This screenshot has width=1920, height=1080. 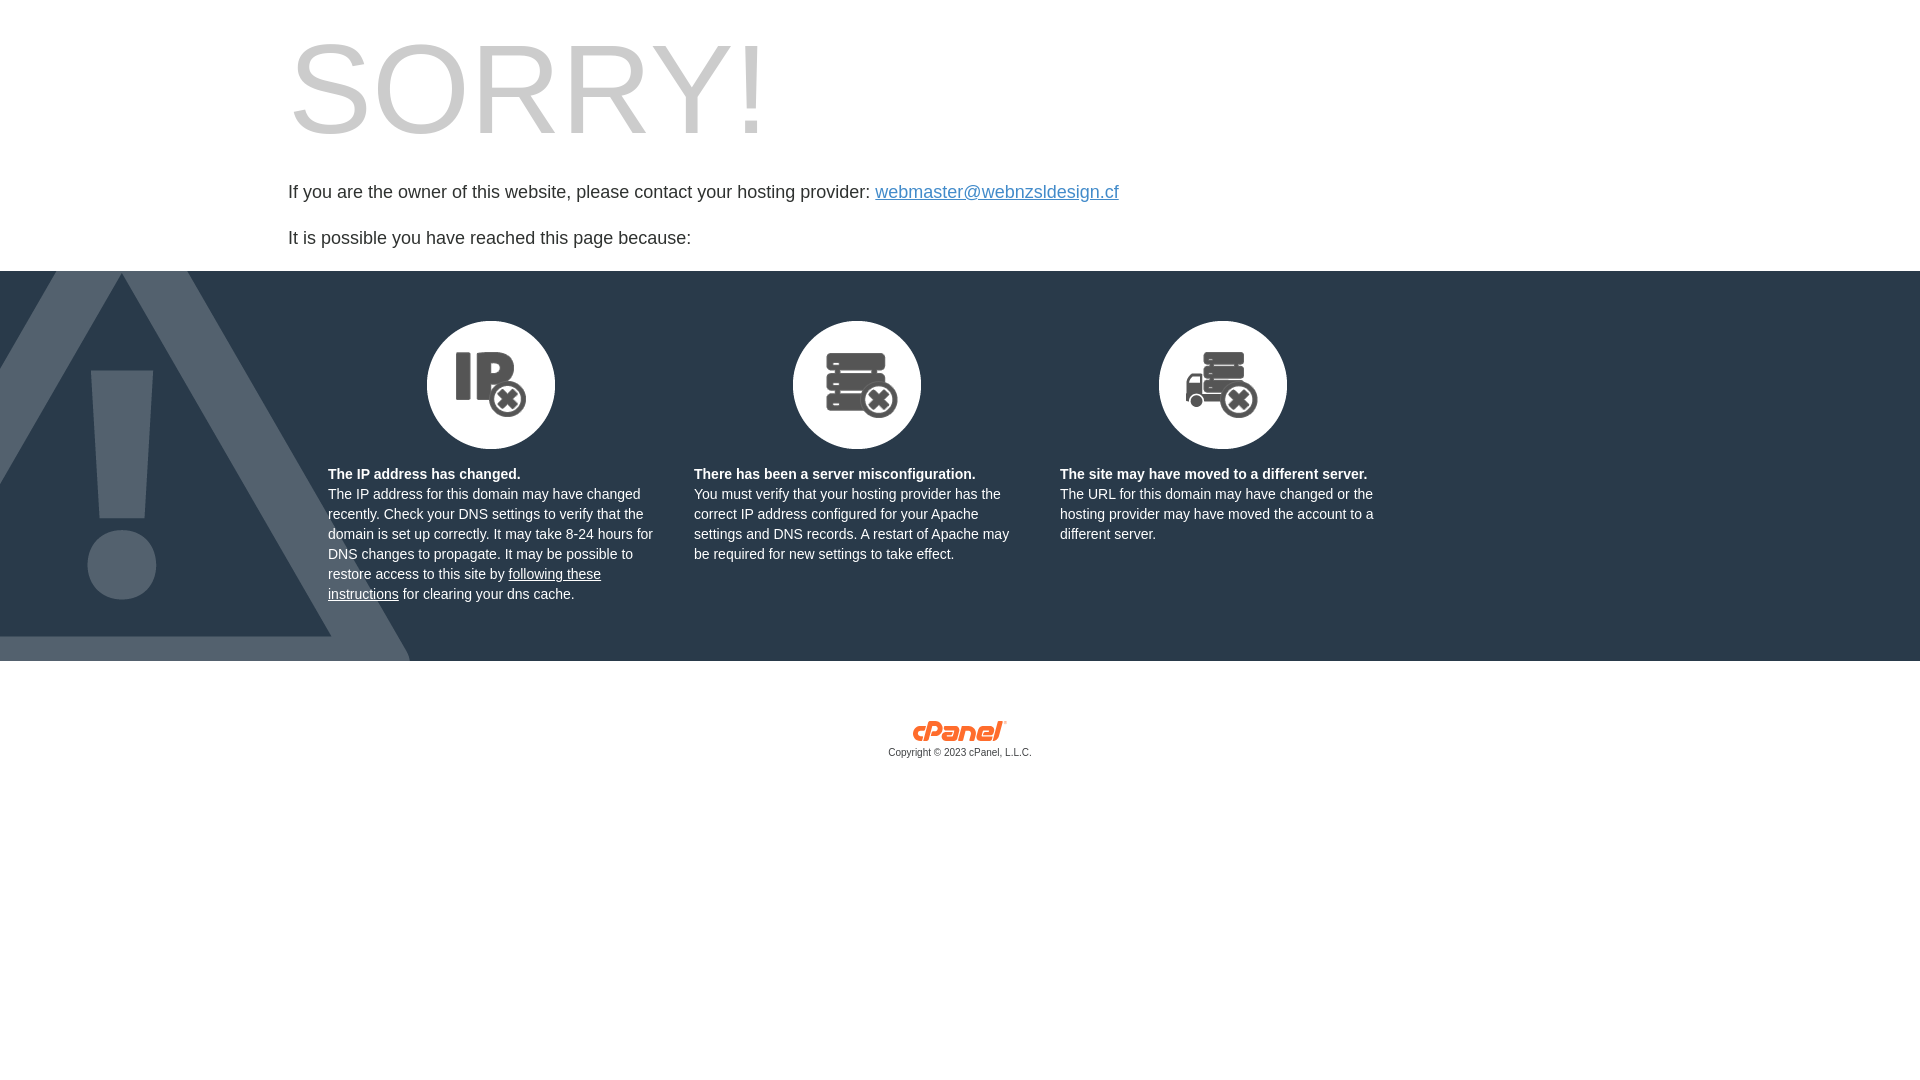 What do you see at coordinates (464, 584) in the screenshot?
I see `following these instructions` at bounding box center [464, 584].